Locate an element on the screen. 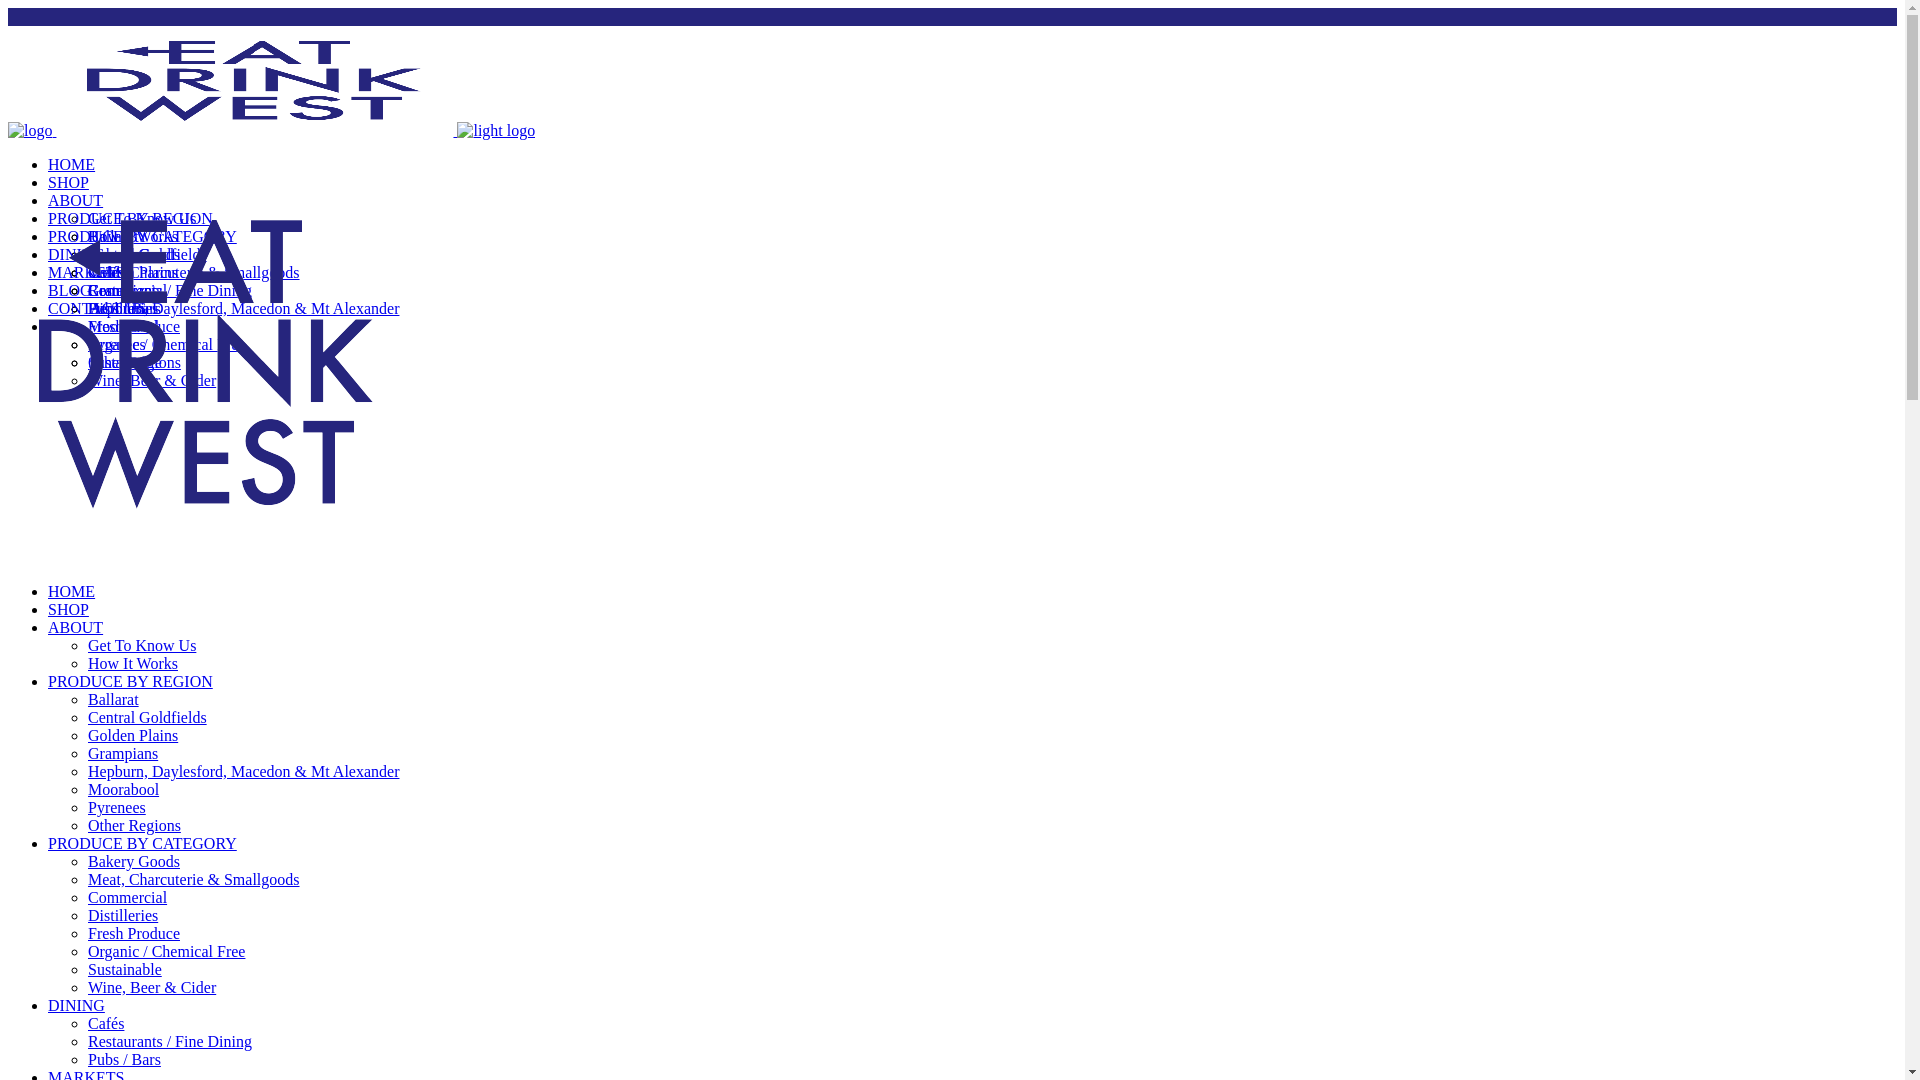  PRODUCE BY CATEGORY is located at coordinates (142, 236).